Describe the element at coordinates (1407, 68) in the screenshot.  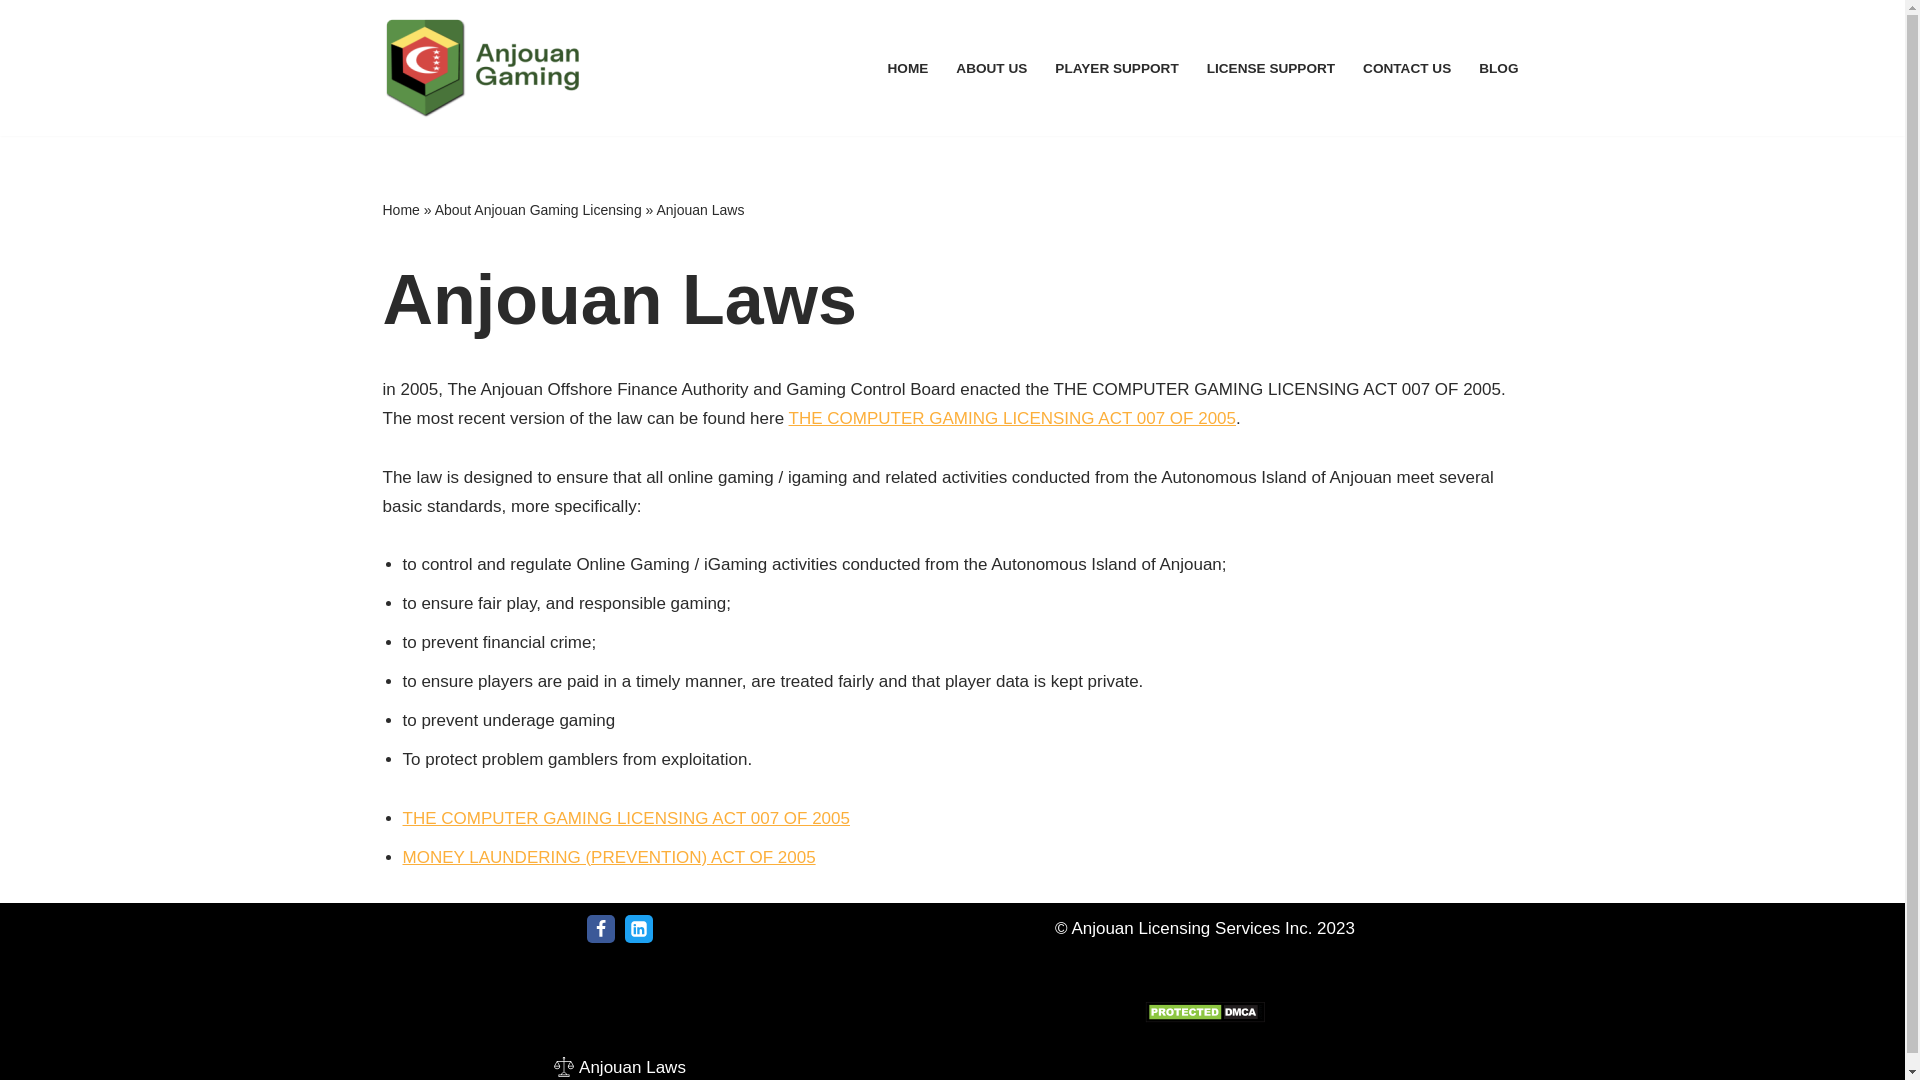
I see `CONTACT US` at that location.